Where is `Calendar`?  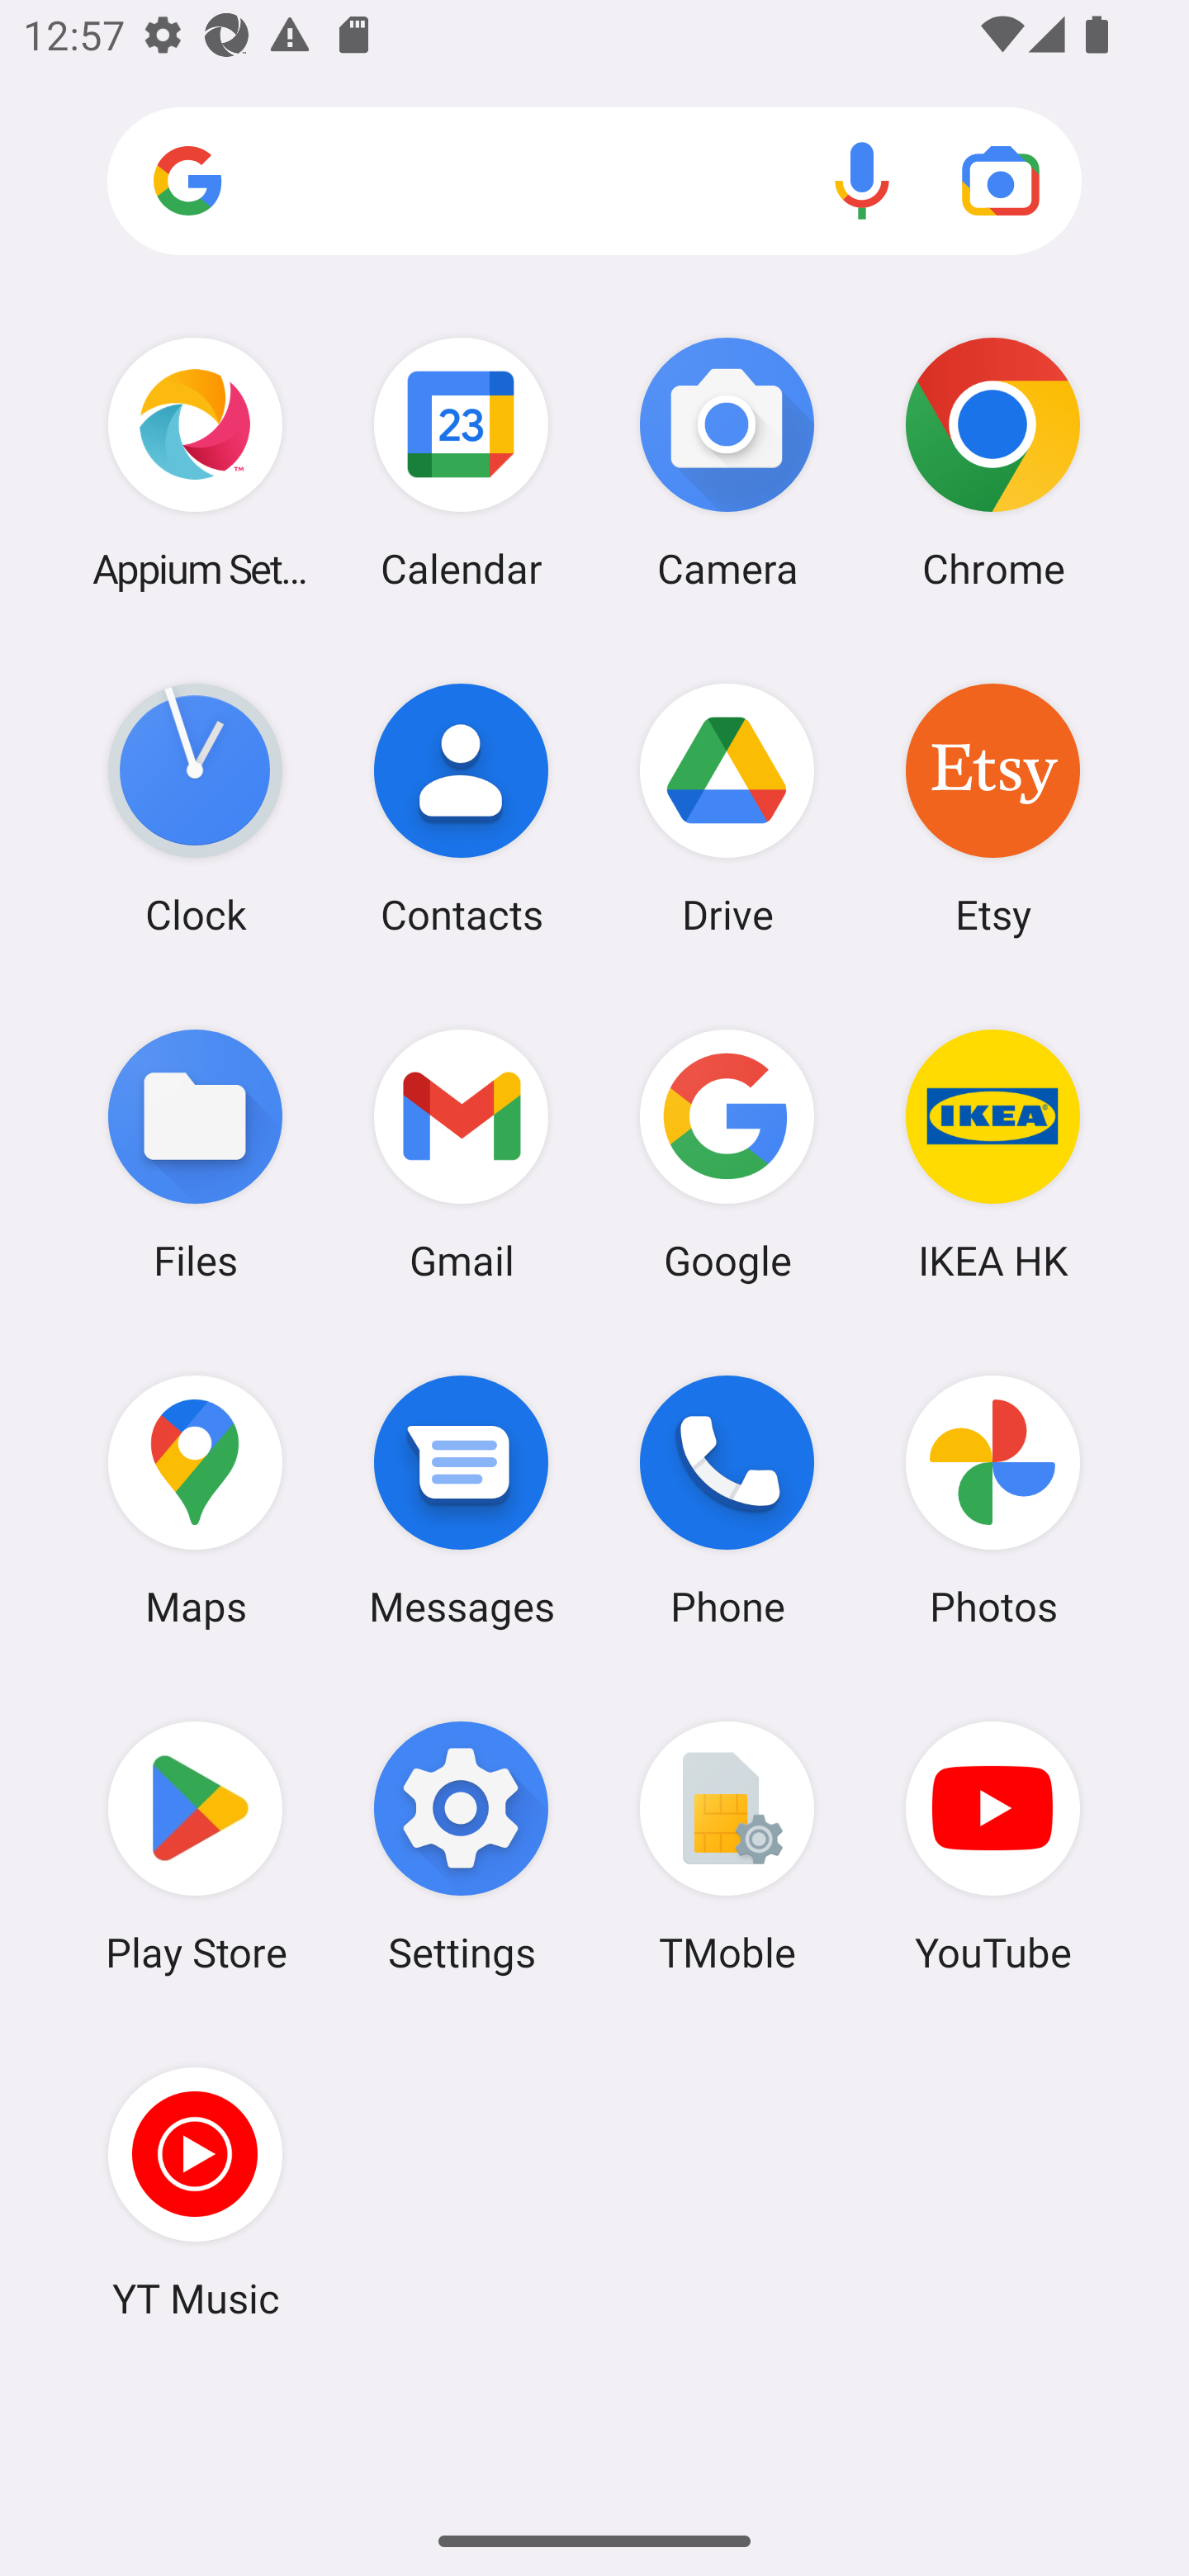 Calendar is located at coordinates (461, 462).